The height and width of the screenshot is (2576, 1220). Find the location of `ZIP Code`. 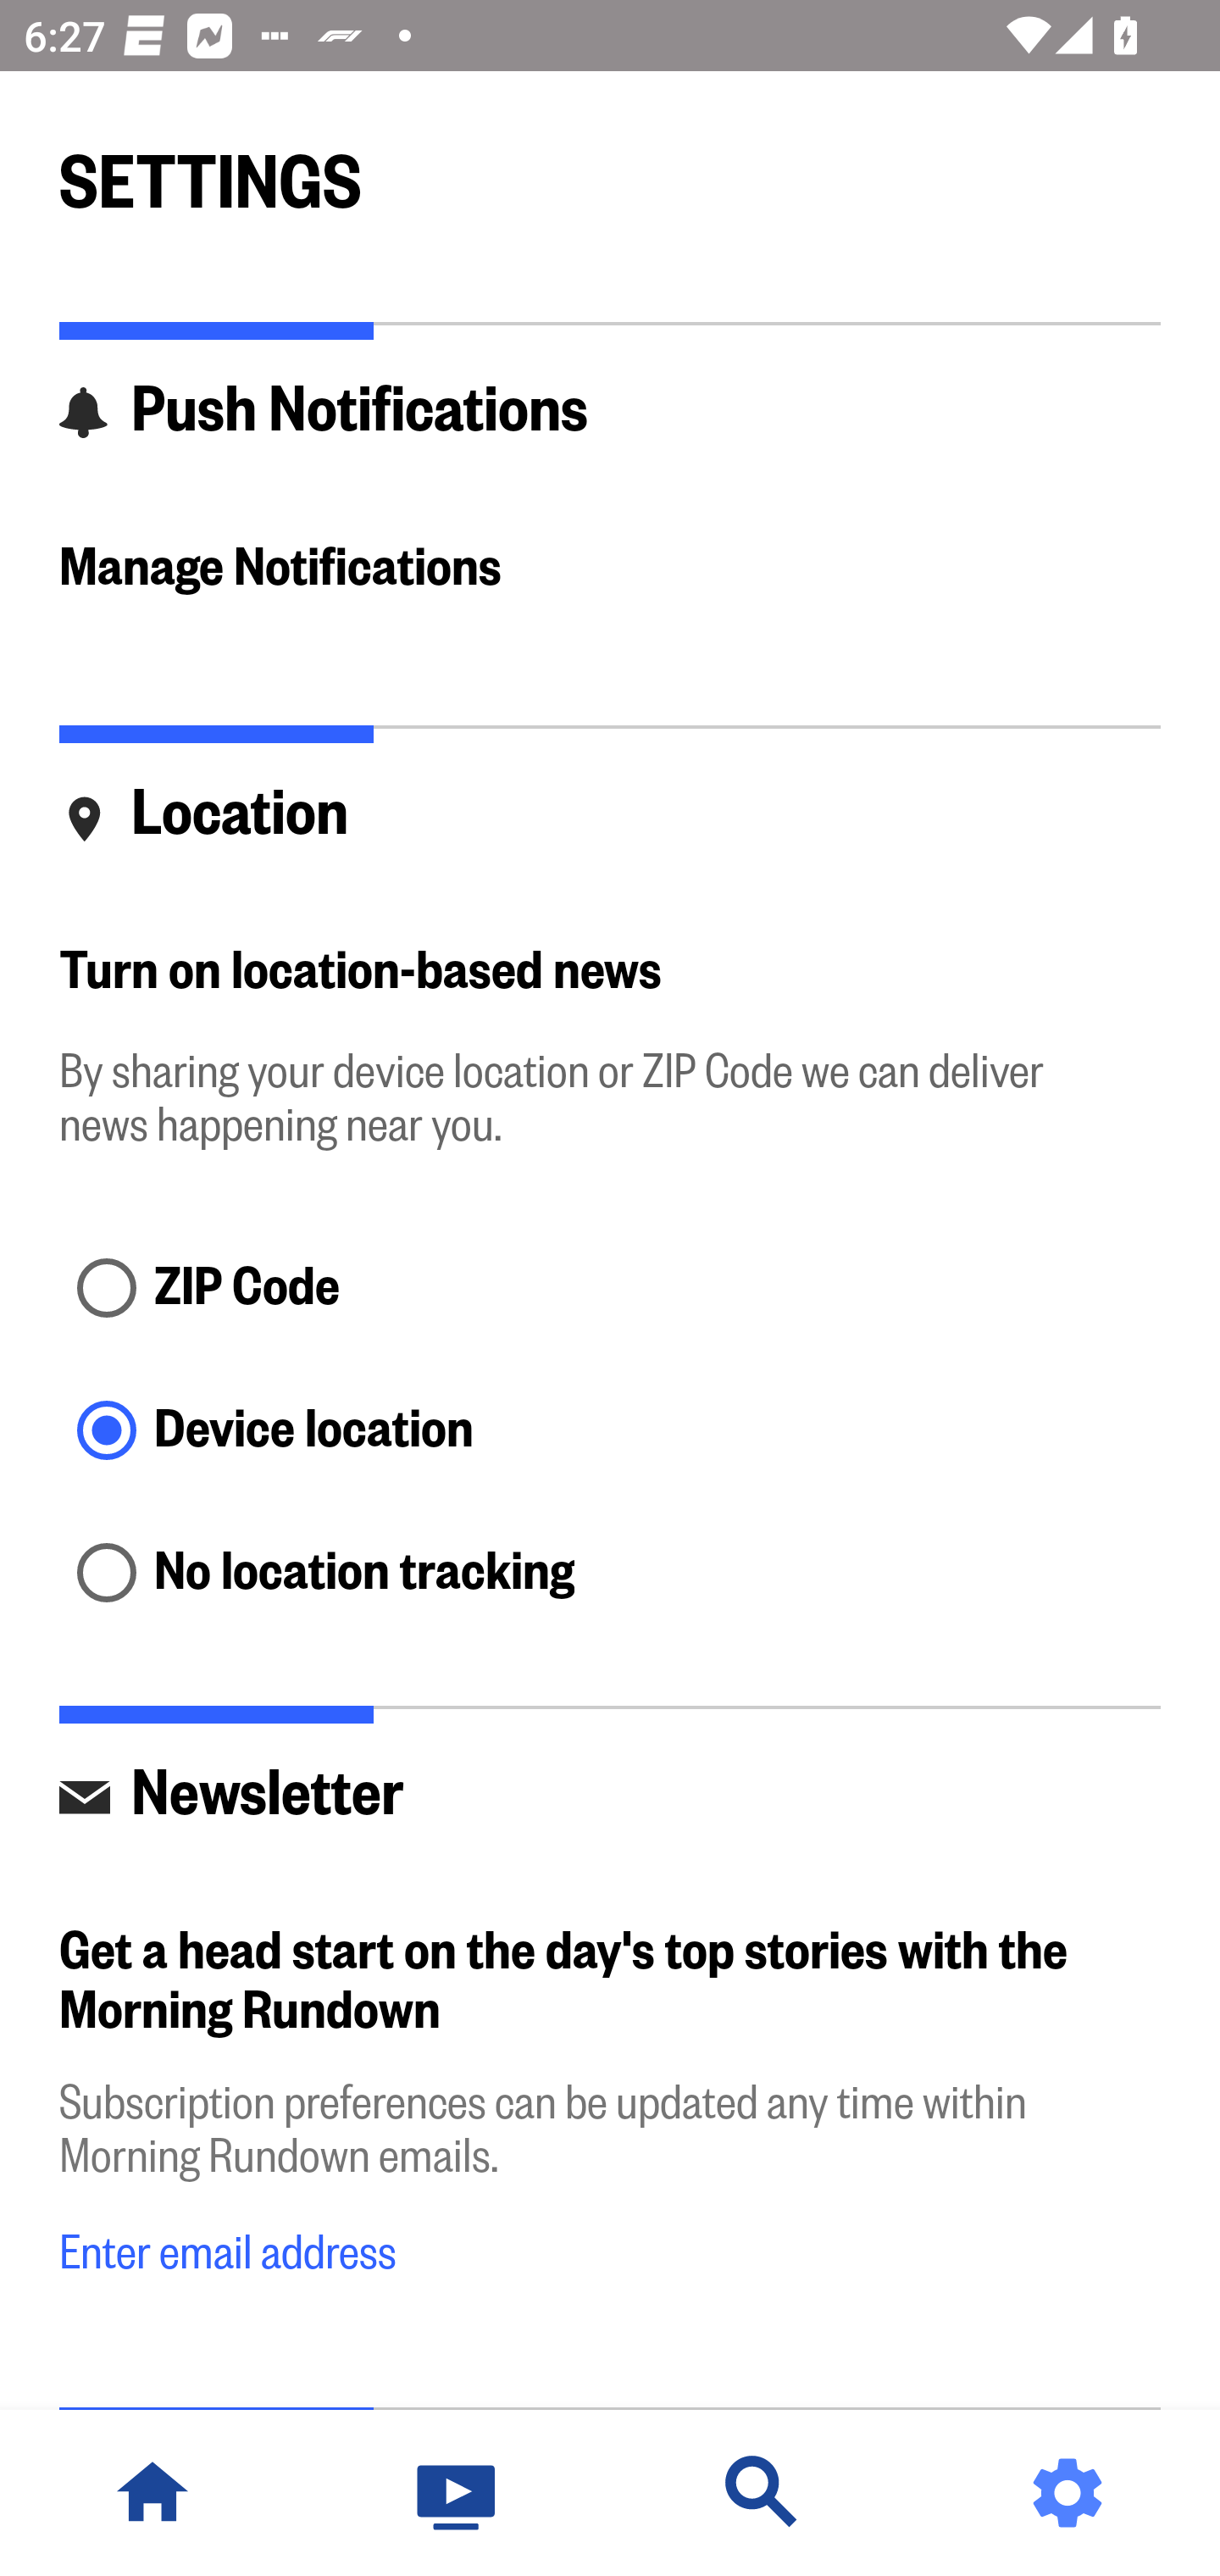

ZIP Code is located at coordinates (610, 1290).